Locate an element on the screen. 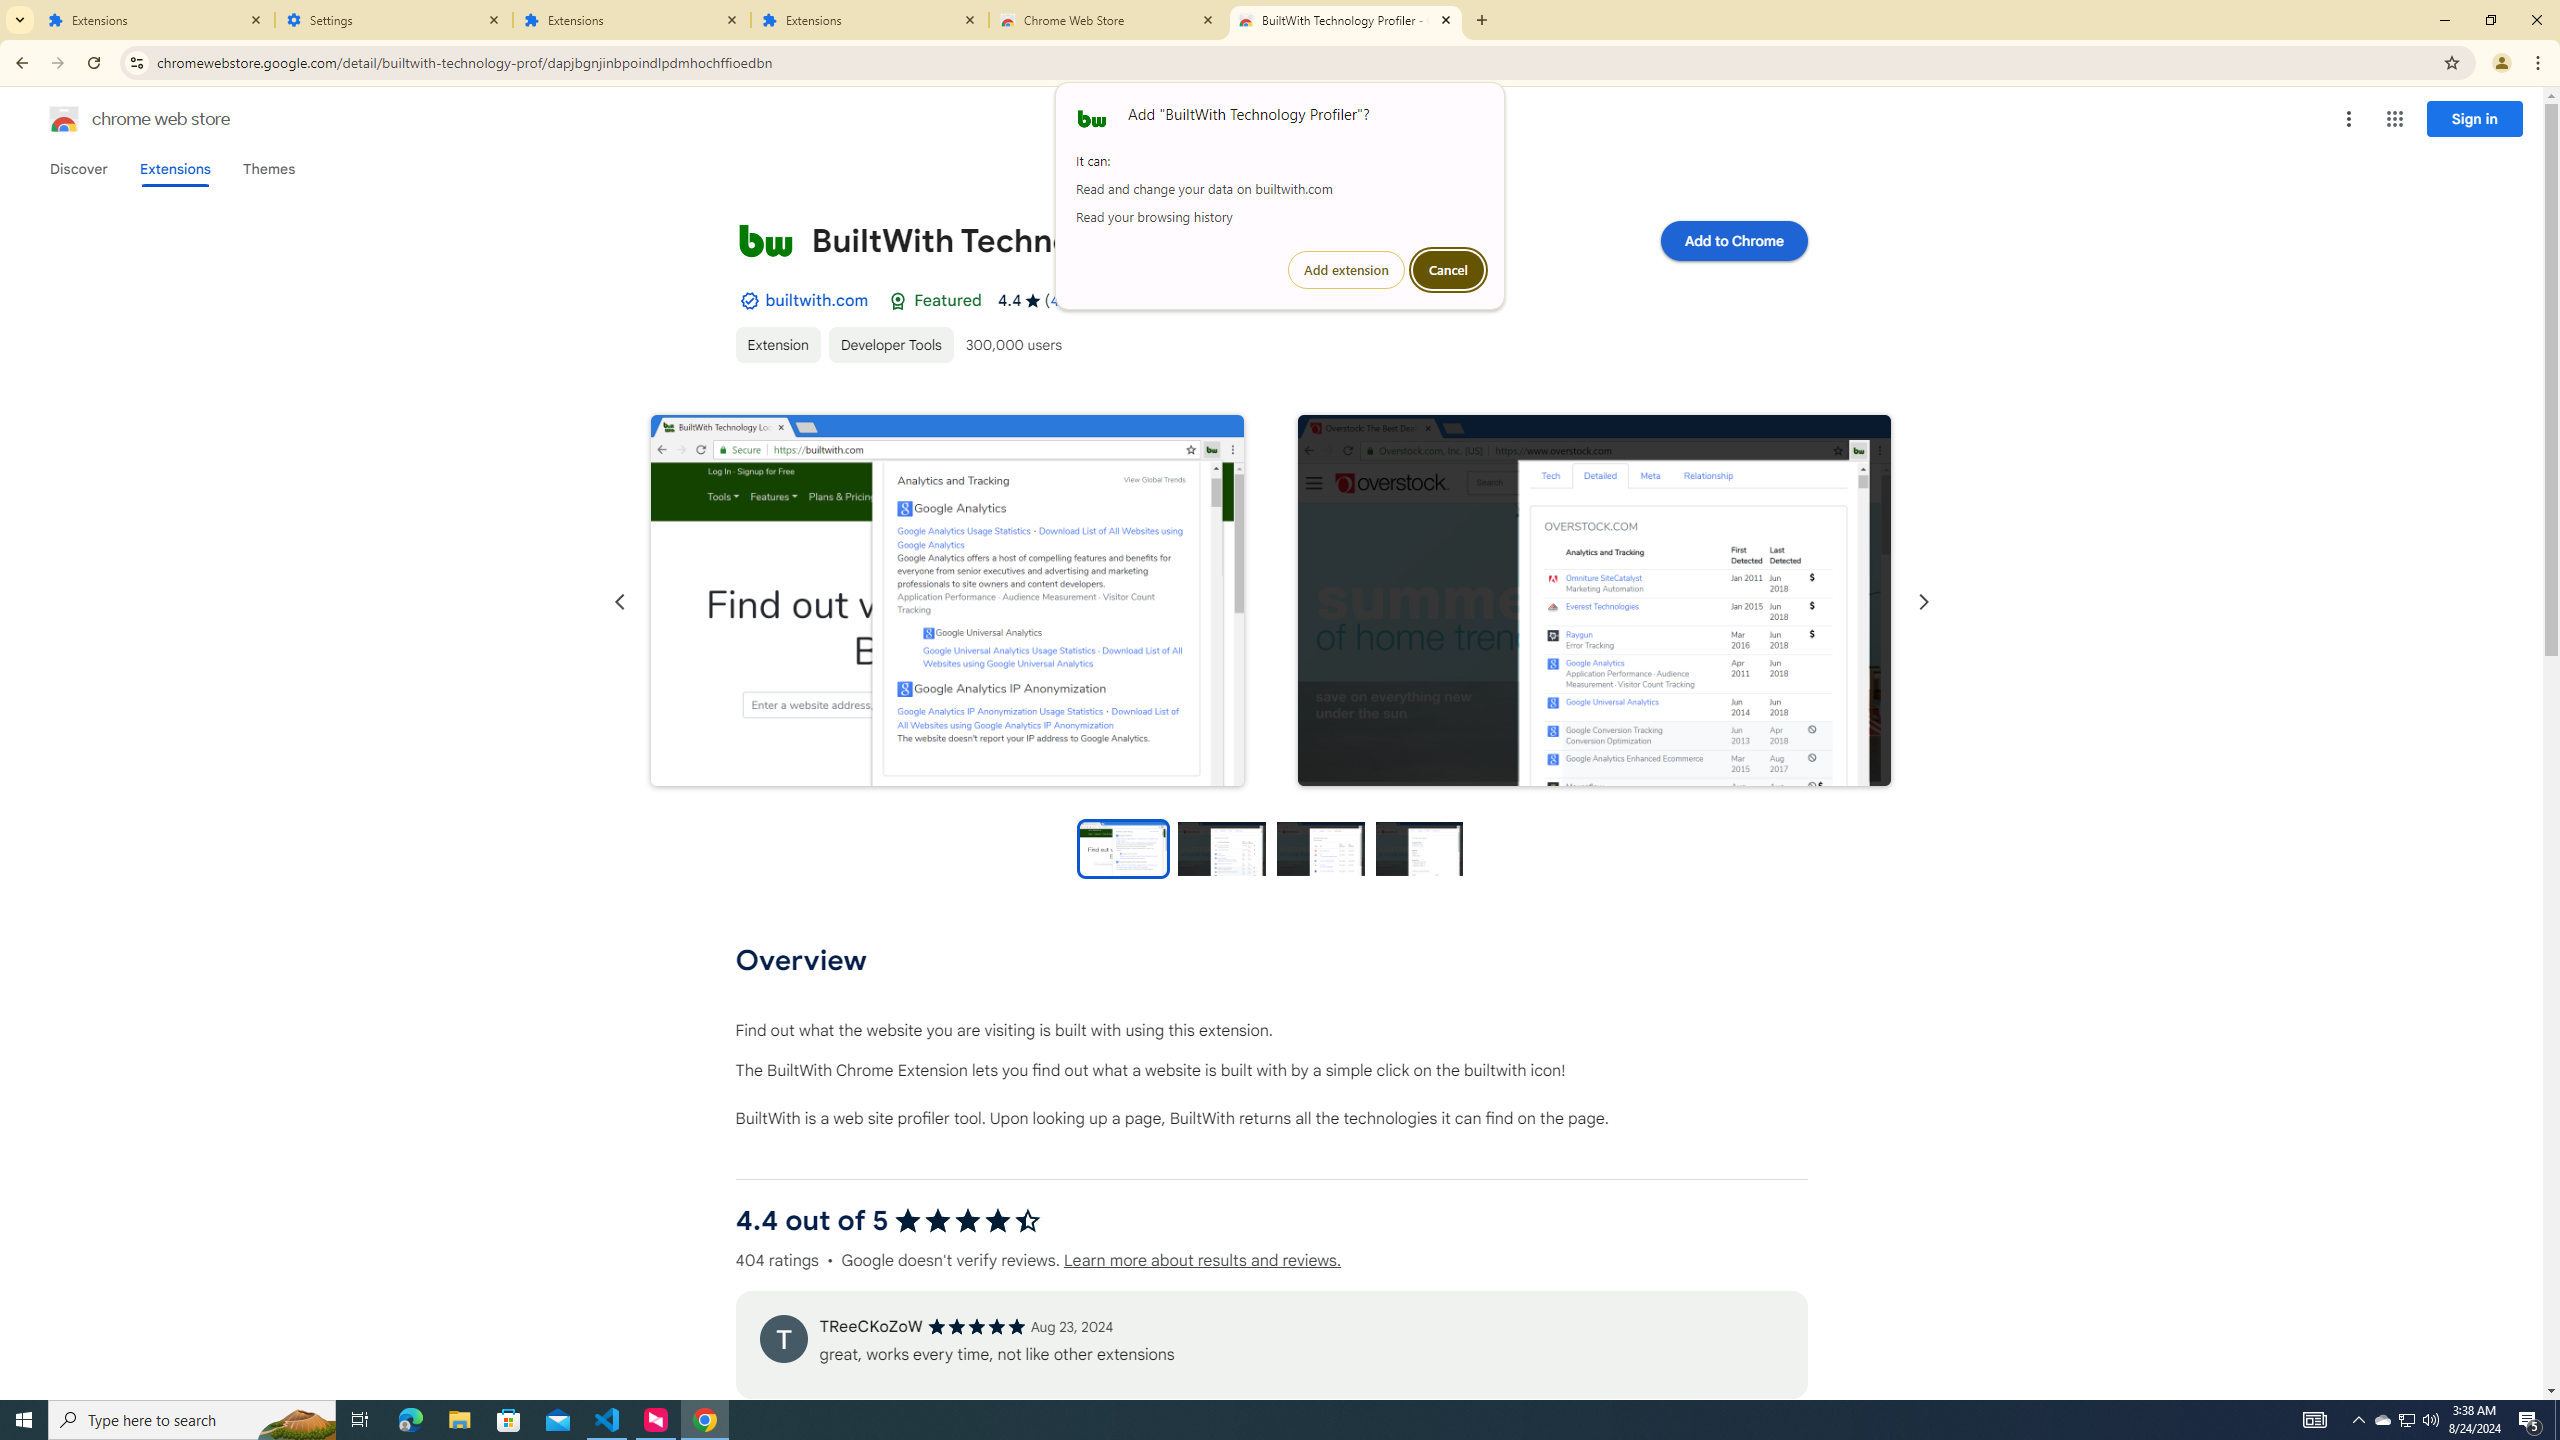 This screenshot has height=1440, width=2560. Next slide is located at coordinates (1922, 602).